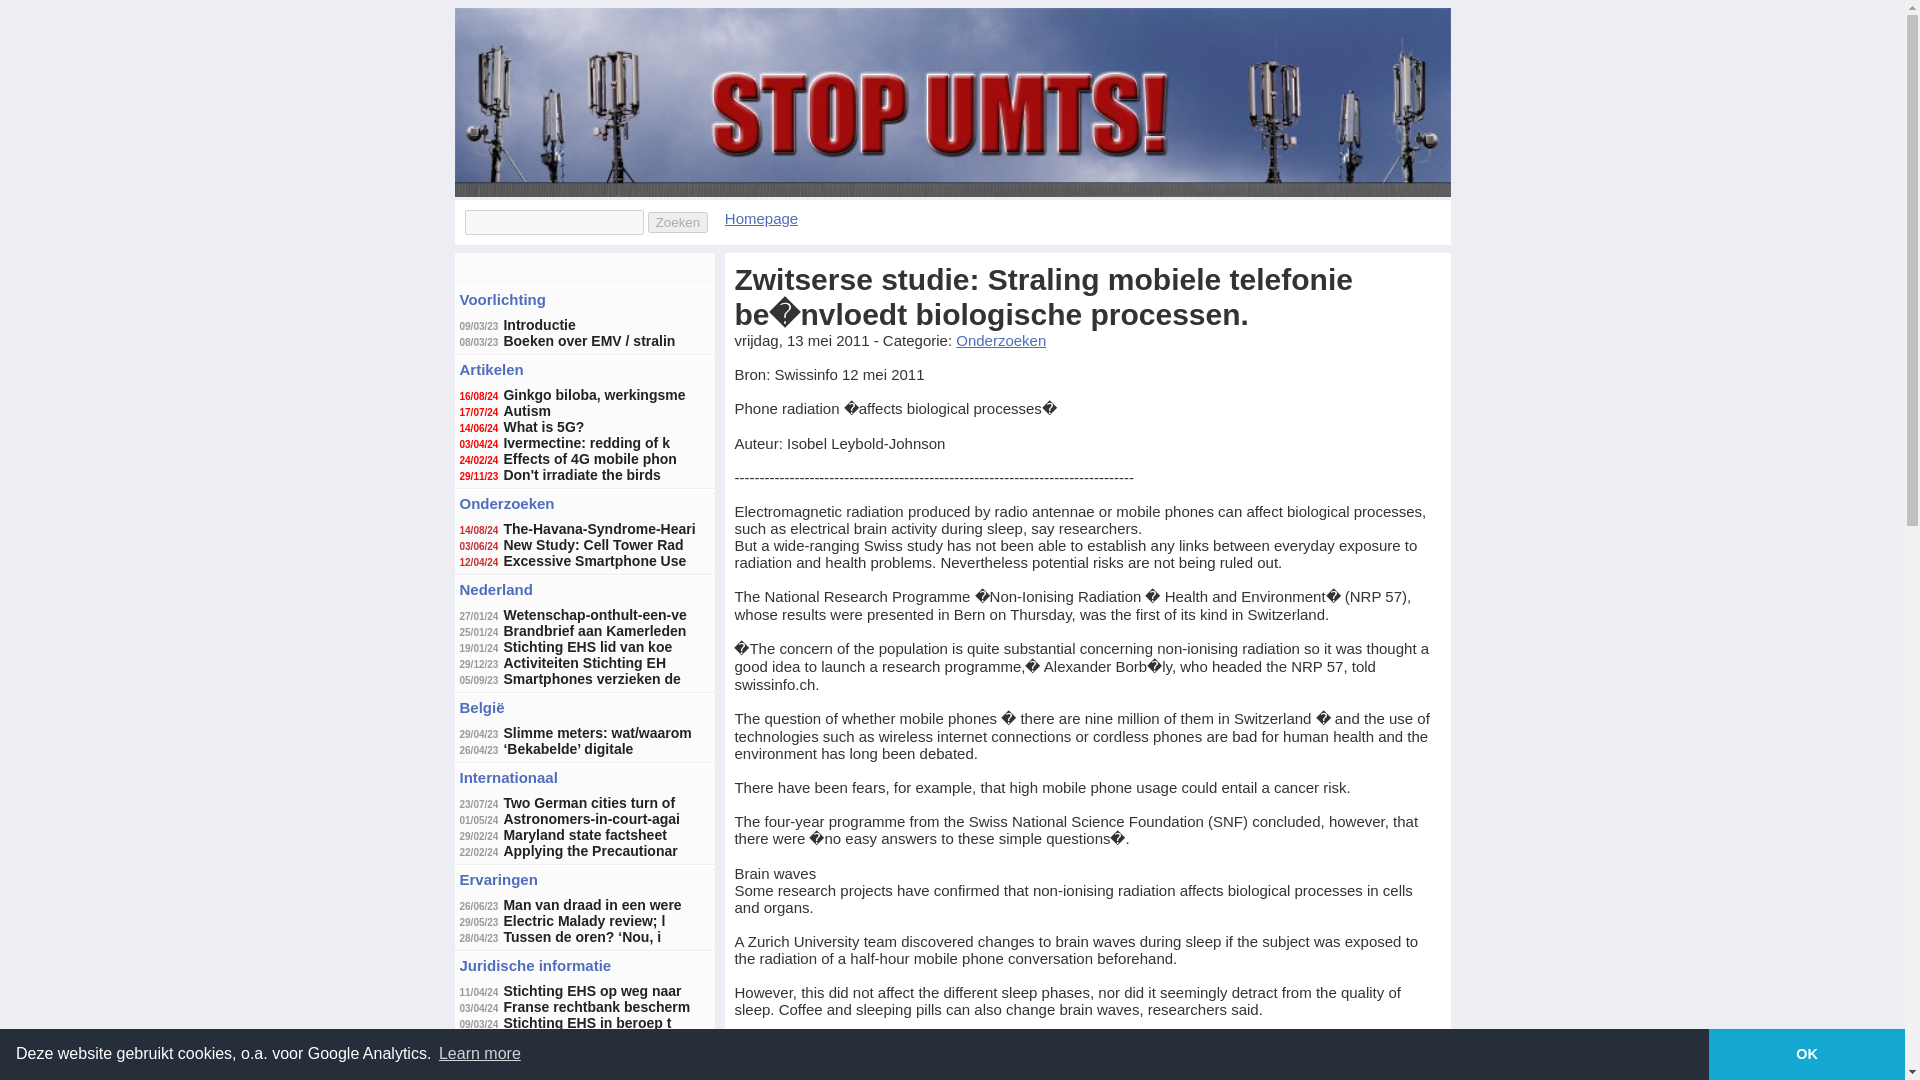 The image size is (1920, 1080). What do you see at coordinates (582, 474) in the screenshot?
I see `Don't irradiate the birds` at bounding box center [582, 474].